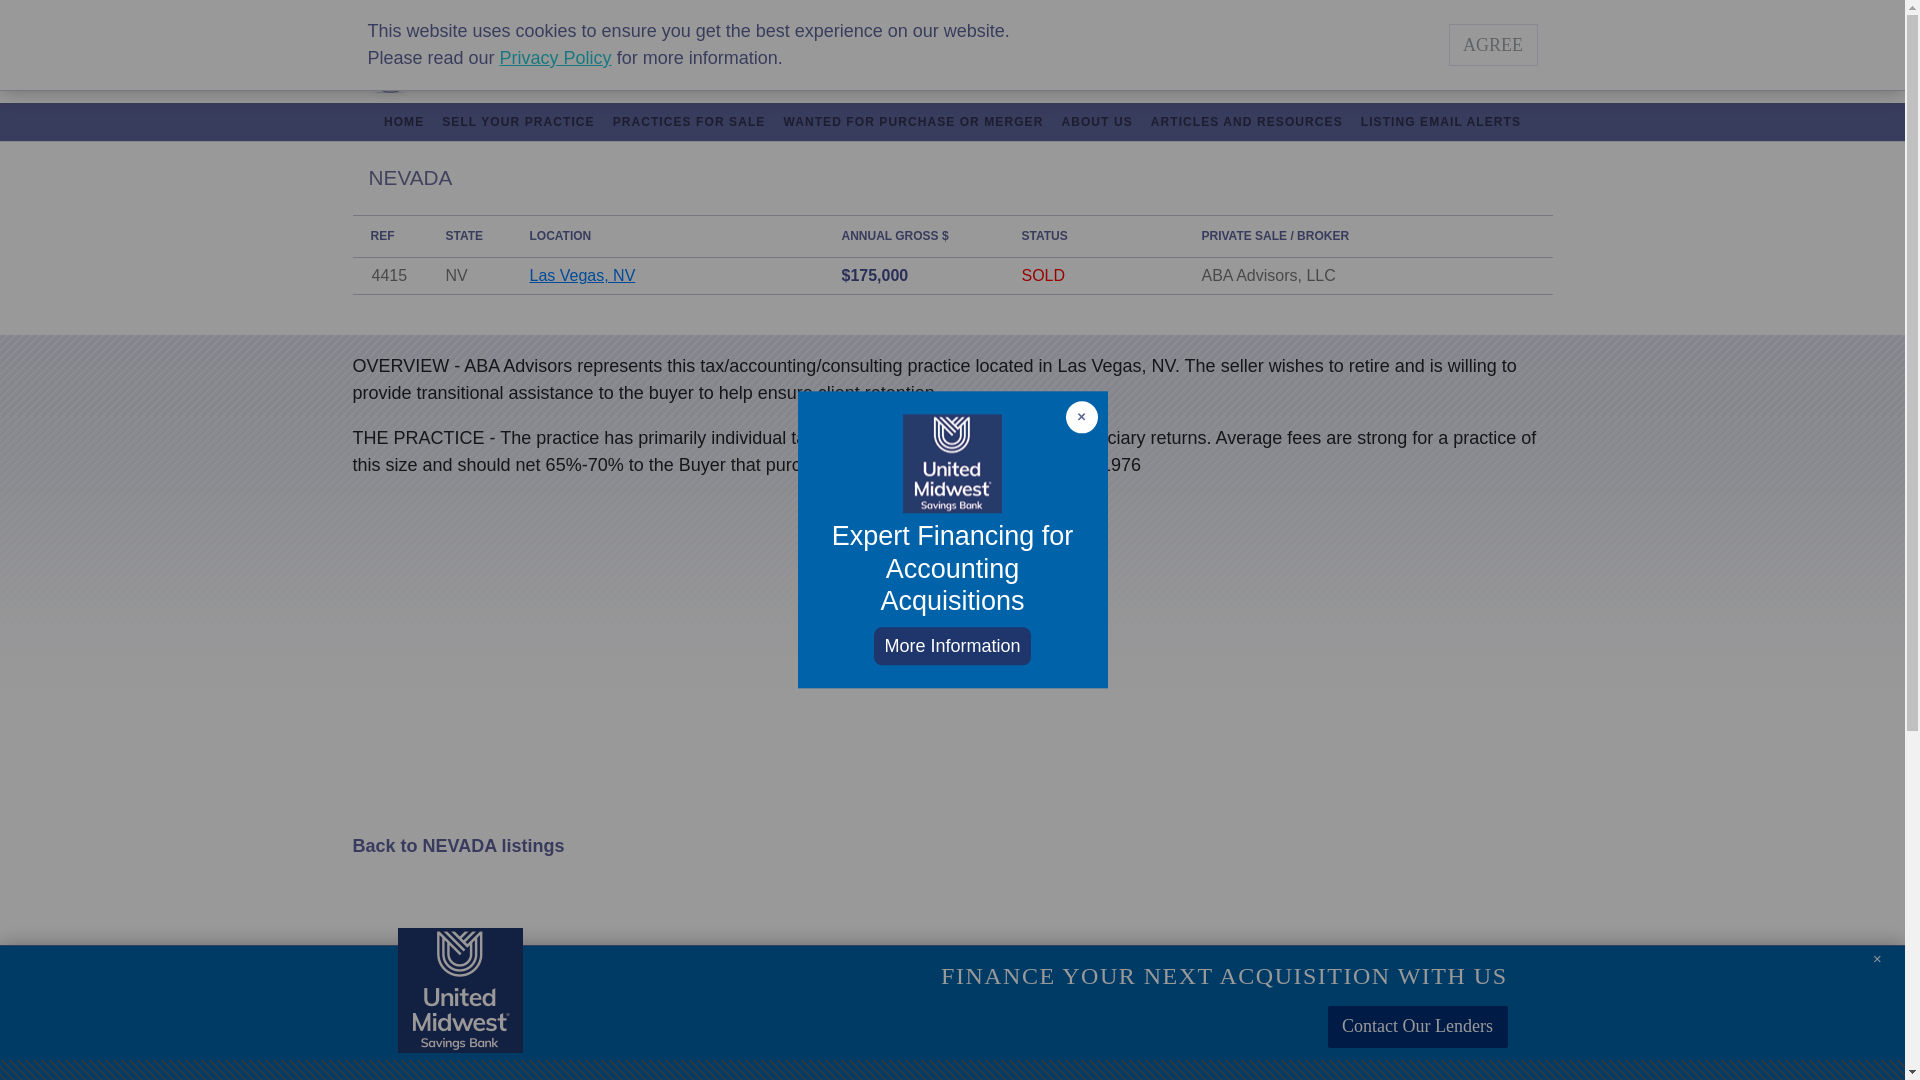 The width and height of the screenshot is (1920, 1080). I want to click on PRACTICES FOR SALE, so click(690, 122).